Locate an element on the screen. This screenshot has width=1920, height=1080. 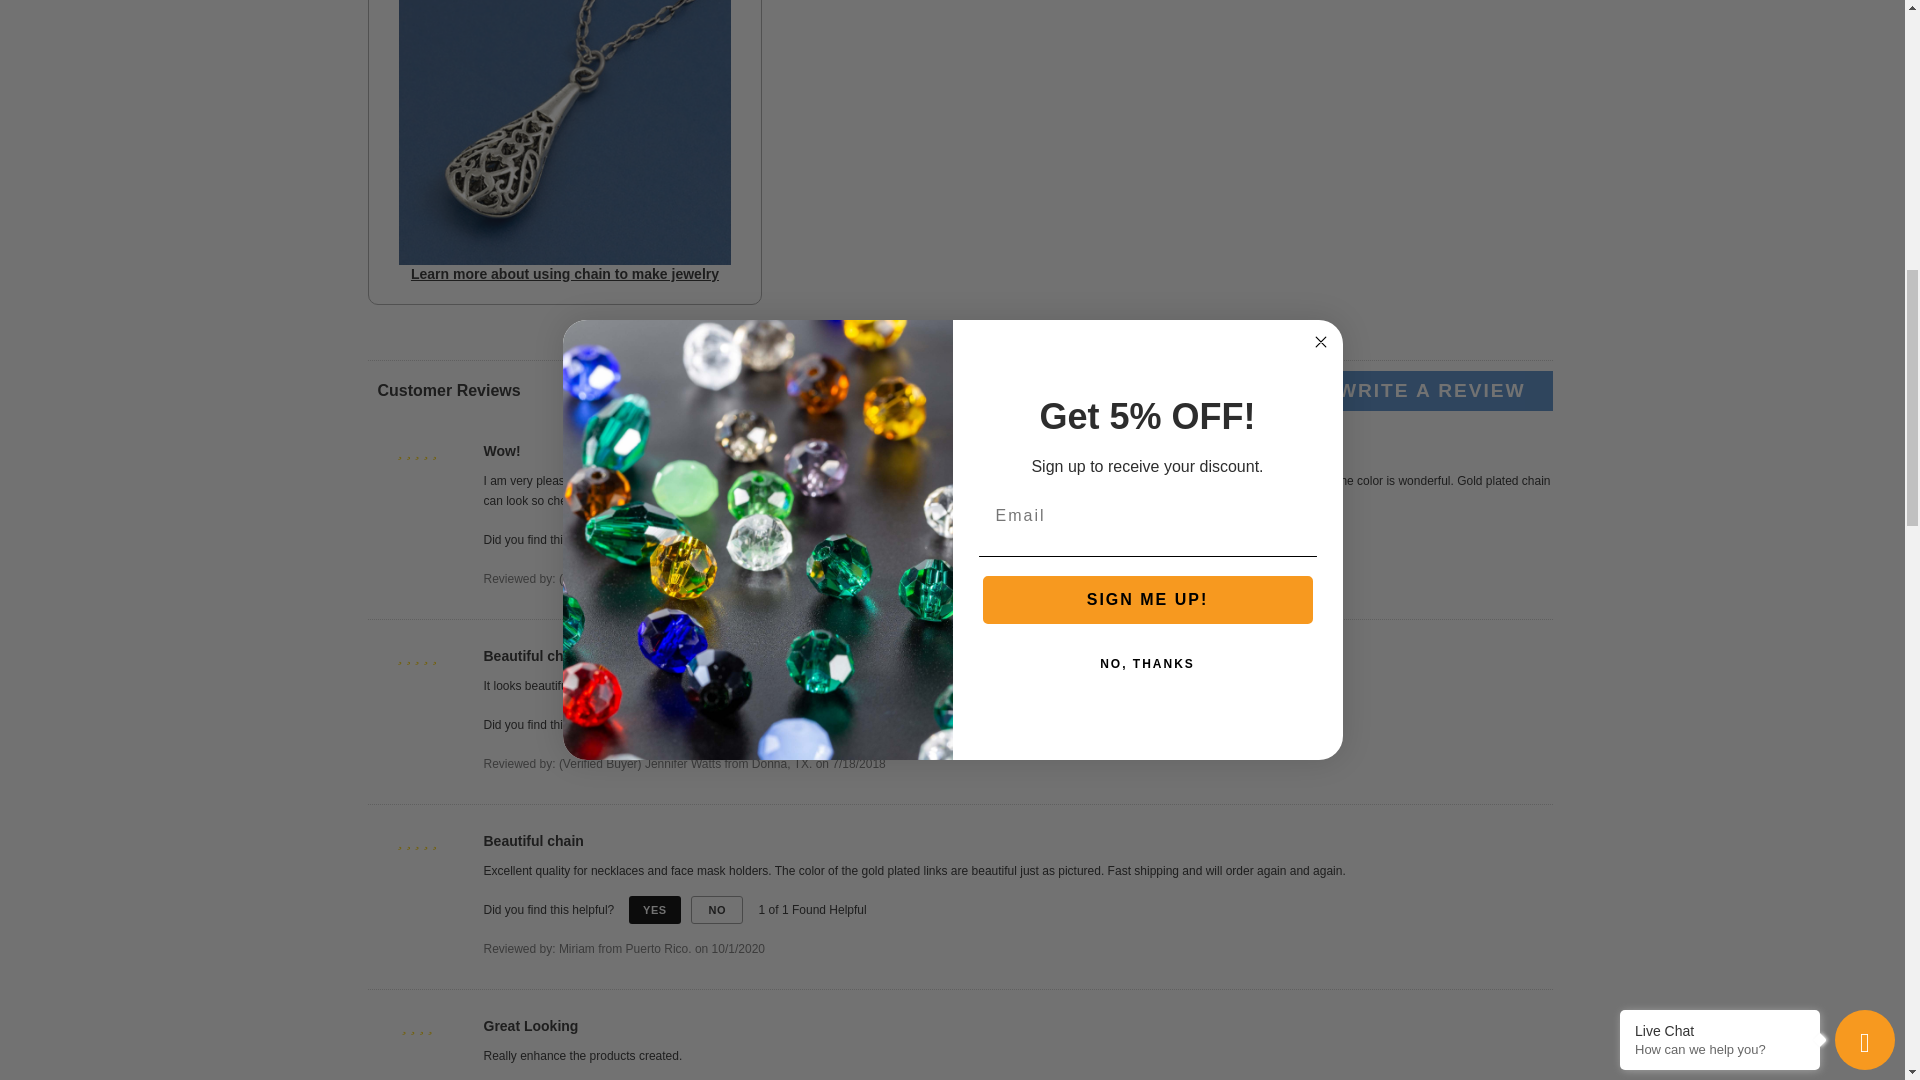
Yes is located at coordinates (655, 910).